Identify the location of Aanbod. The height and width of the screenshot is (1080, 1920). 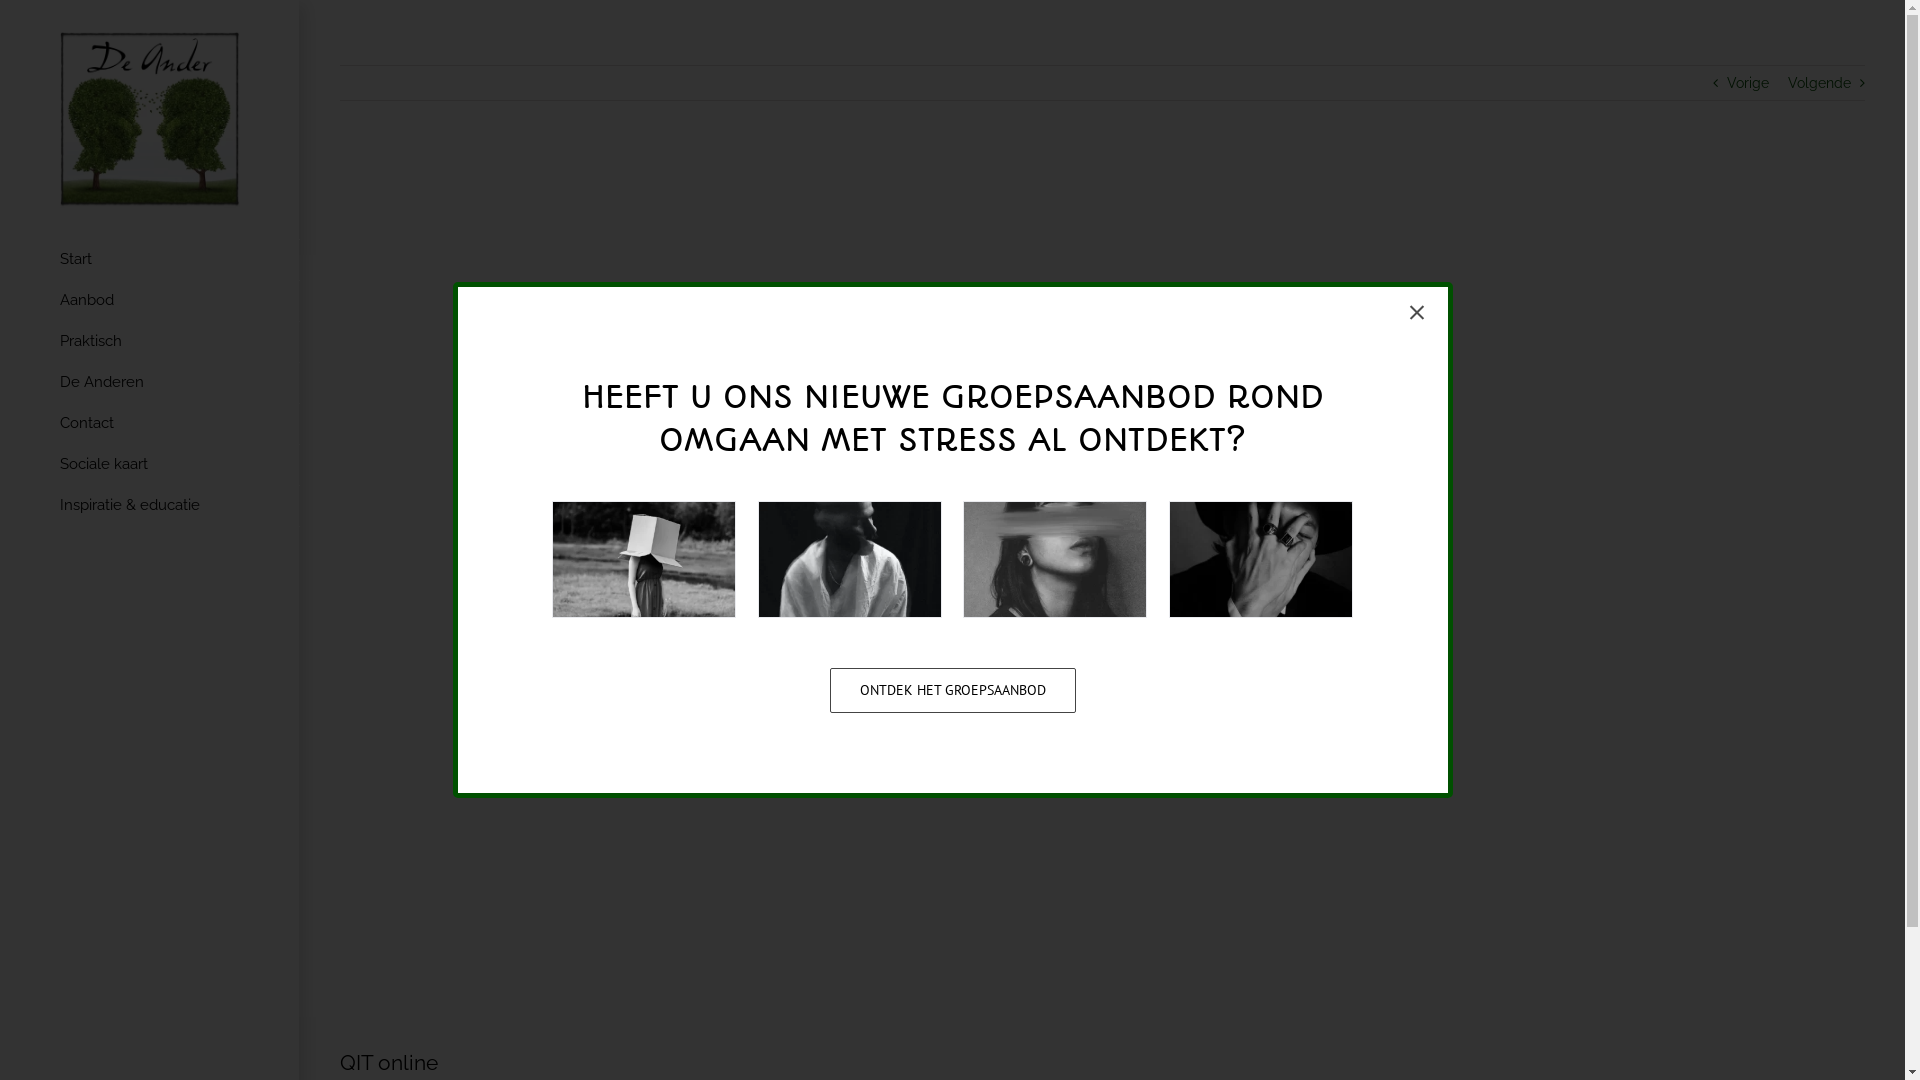
(150, 302).